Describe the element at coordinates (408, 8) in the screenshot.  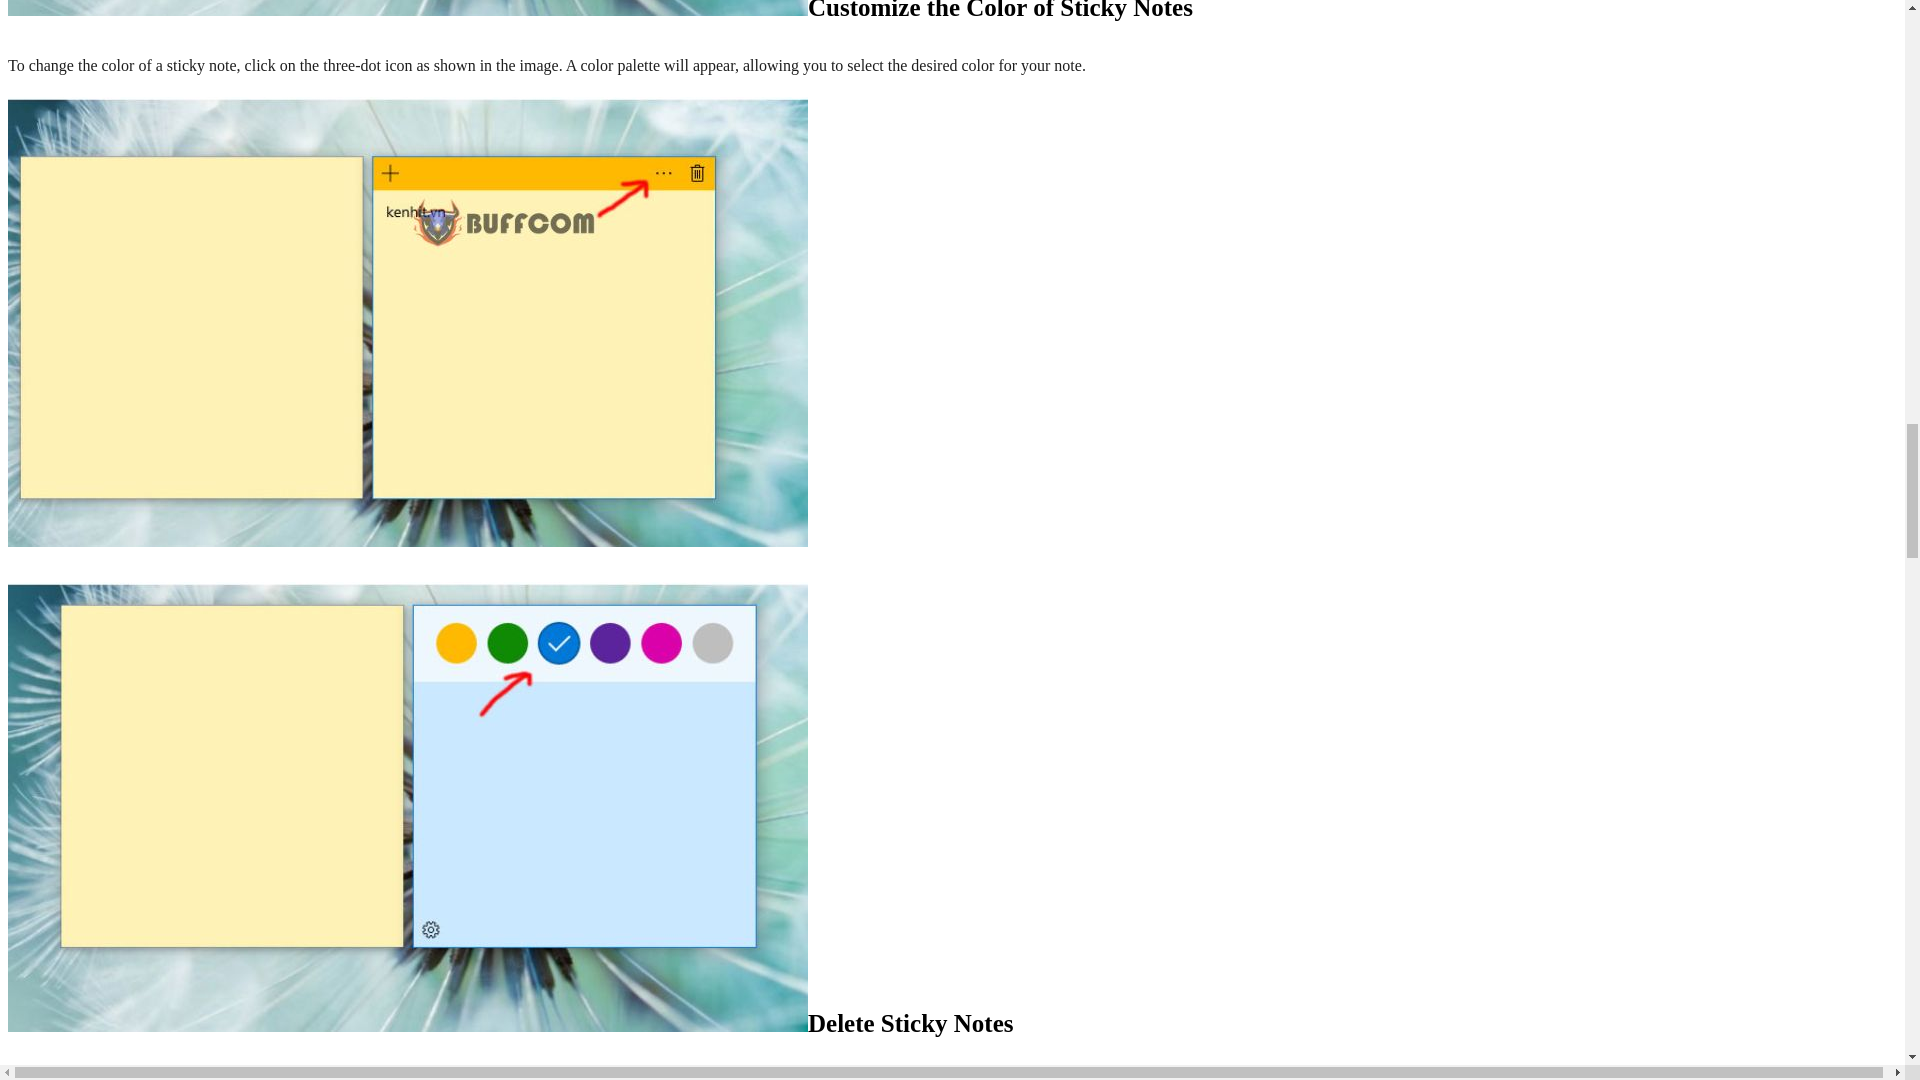
I see `How To Create Sticky Notes On Windows 10 3` at that location.